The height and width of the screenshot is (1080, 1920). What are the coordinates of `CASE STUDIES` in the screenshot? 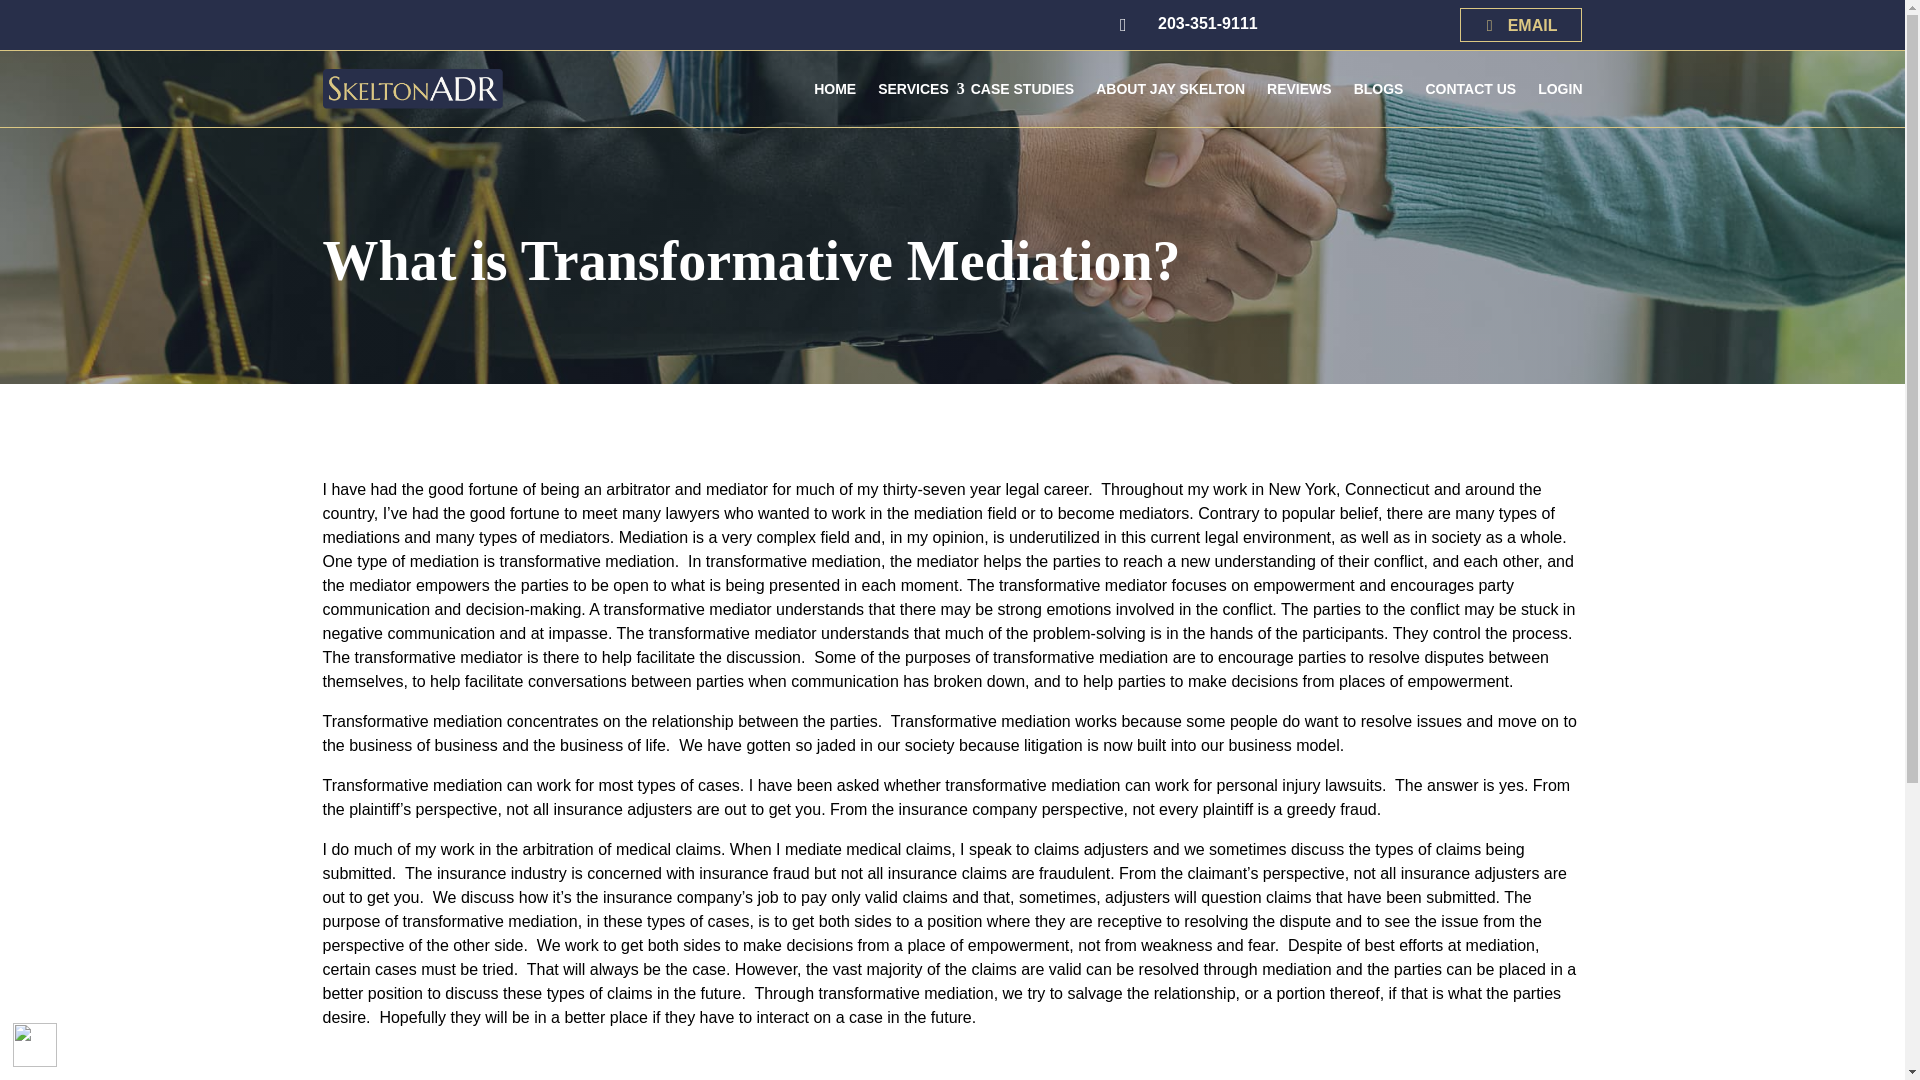 It's located at (1022, 88).